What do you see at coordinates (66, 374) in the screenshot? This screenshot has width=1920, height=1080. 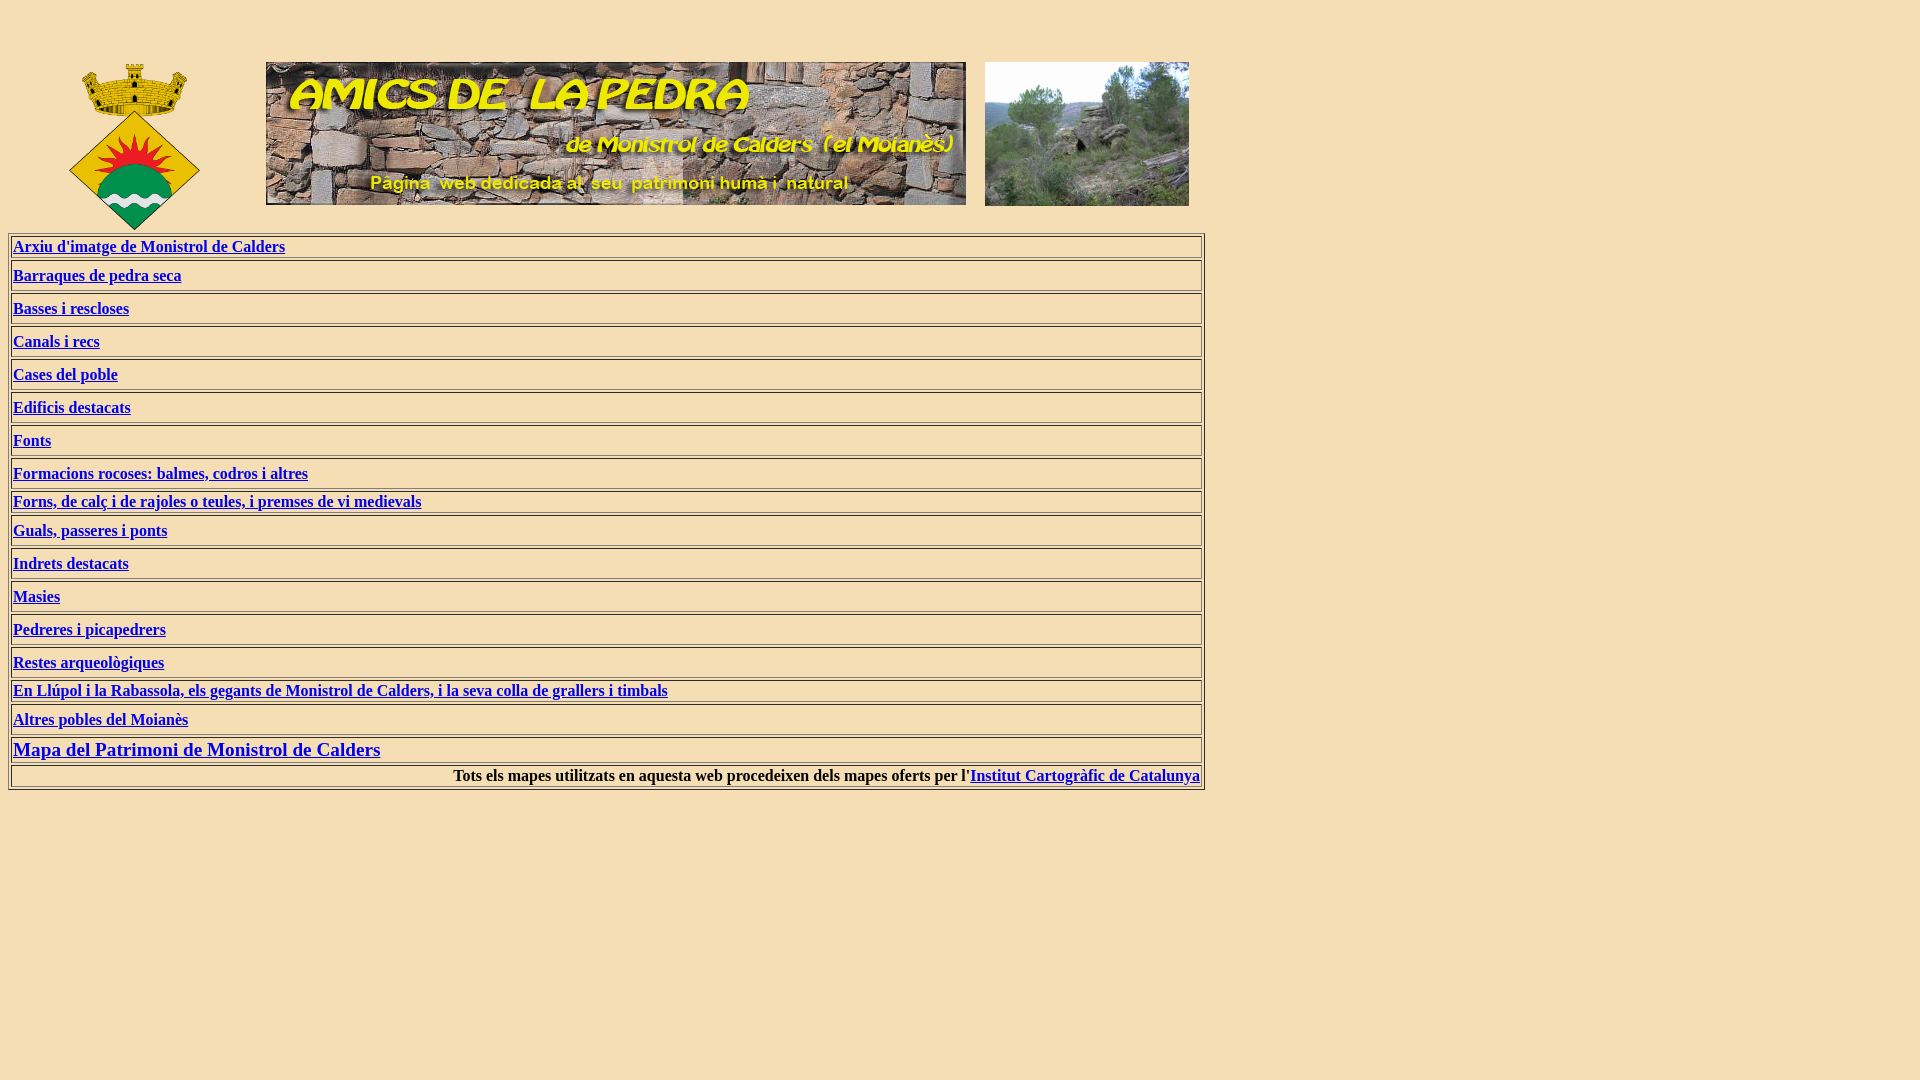 I see `Cases del poble` at bounding box center [66, 374].